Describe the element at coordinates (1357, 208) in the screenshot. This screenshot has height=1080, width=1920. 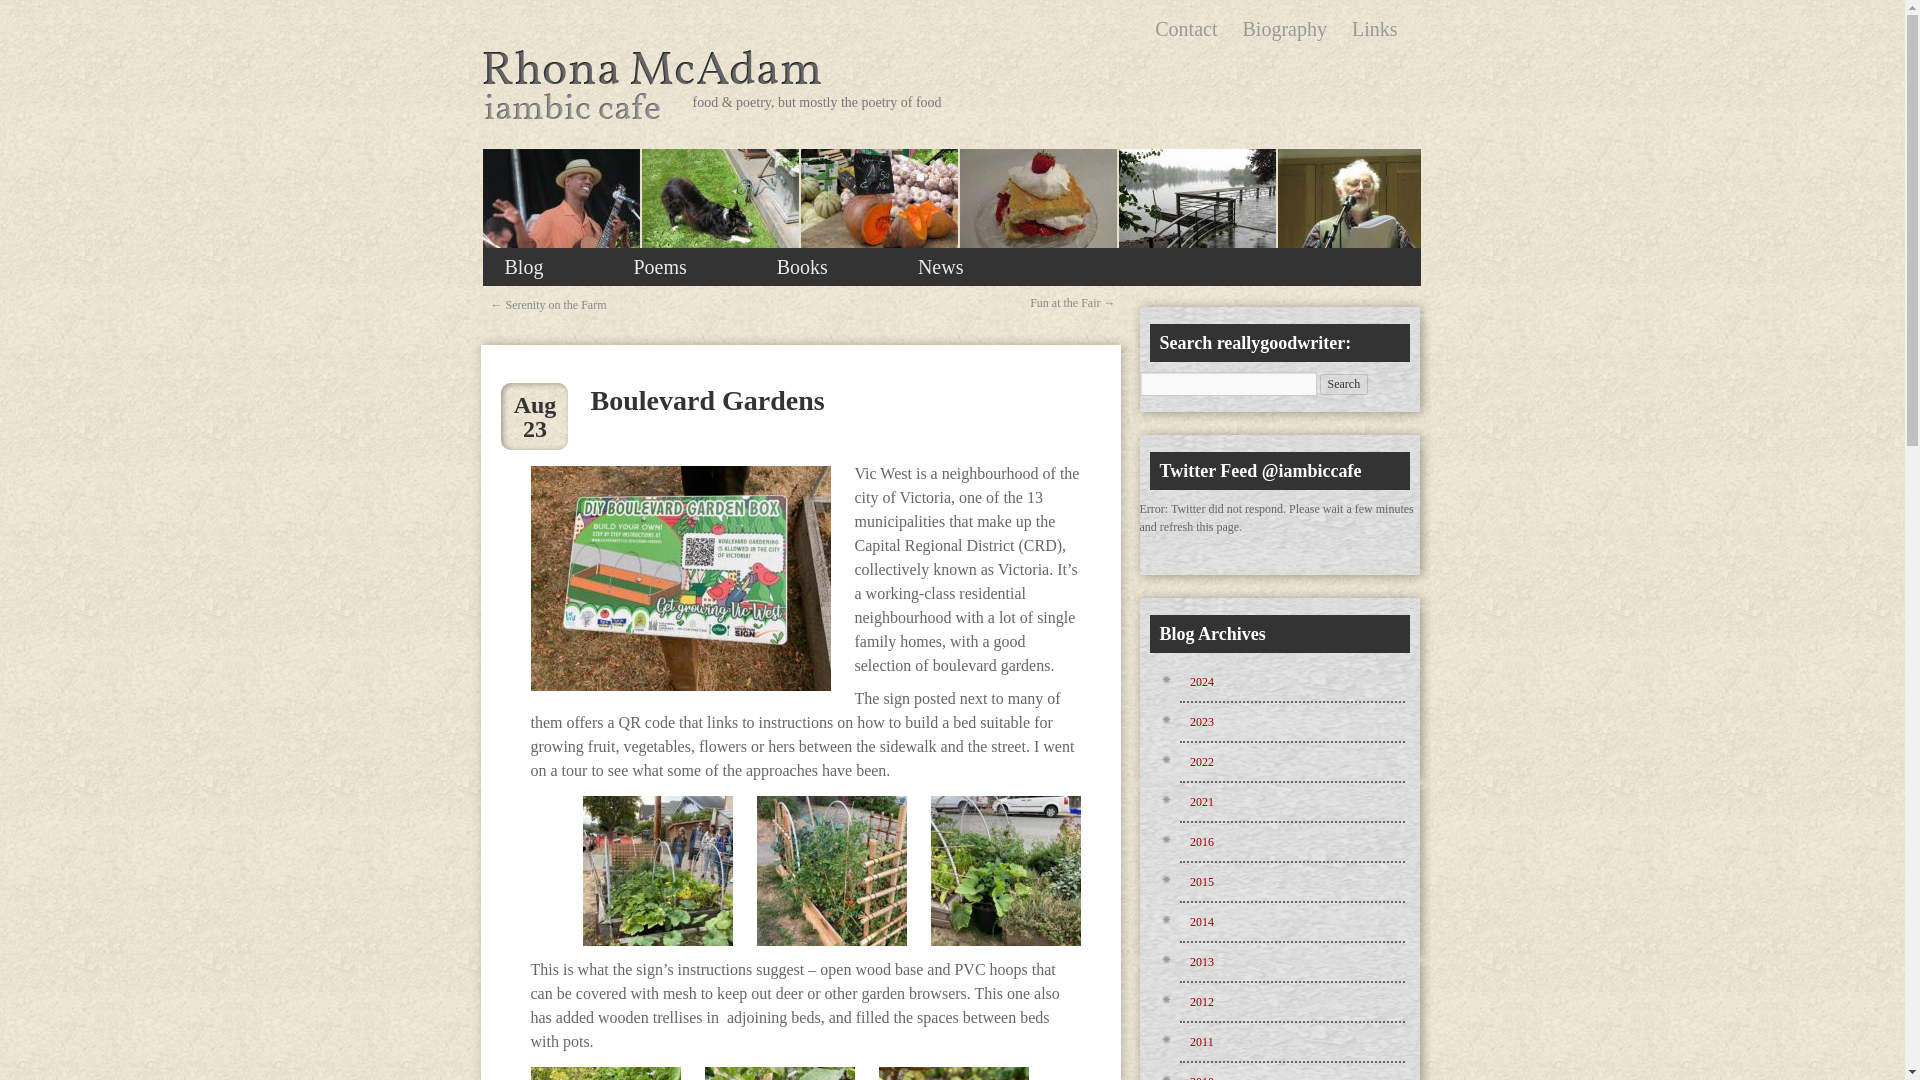
I see `PeterReadsCrypt1.jpg` at that location.